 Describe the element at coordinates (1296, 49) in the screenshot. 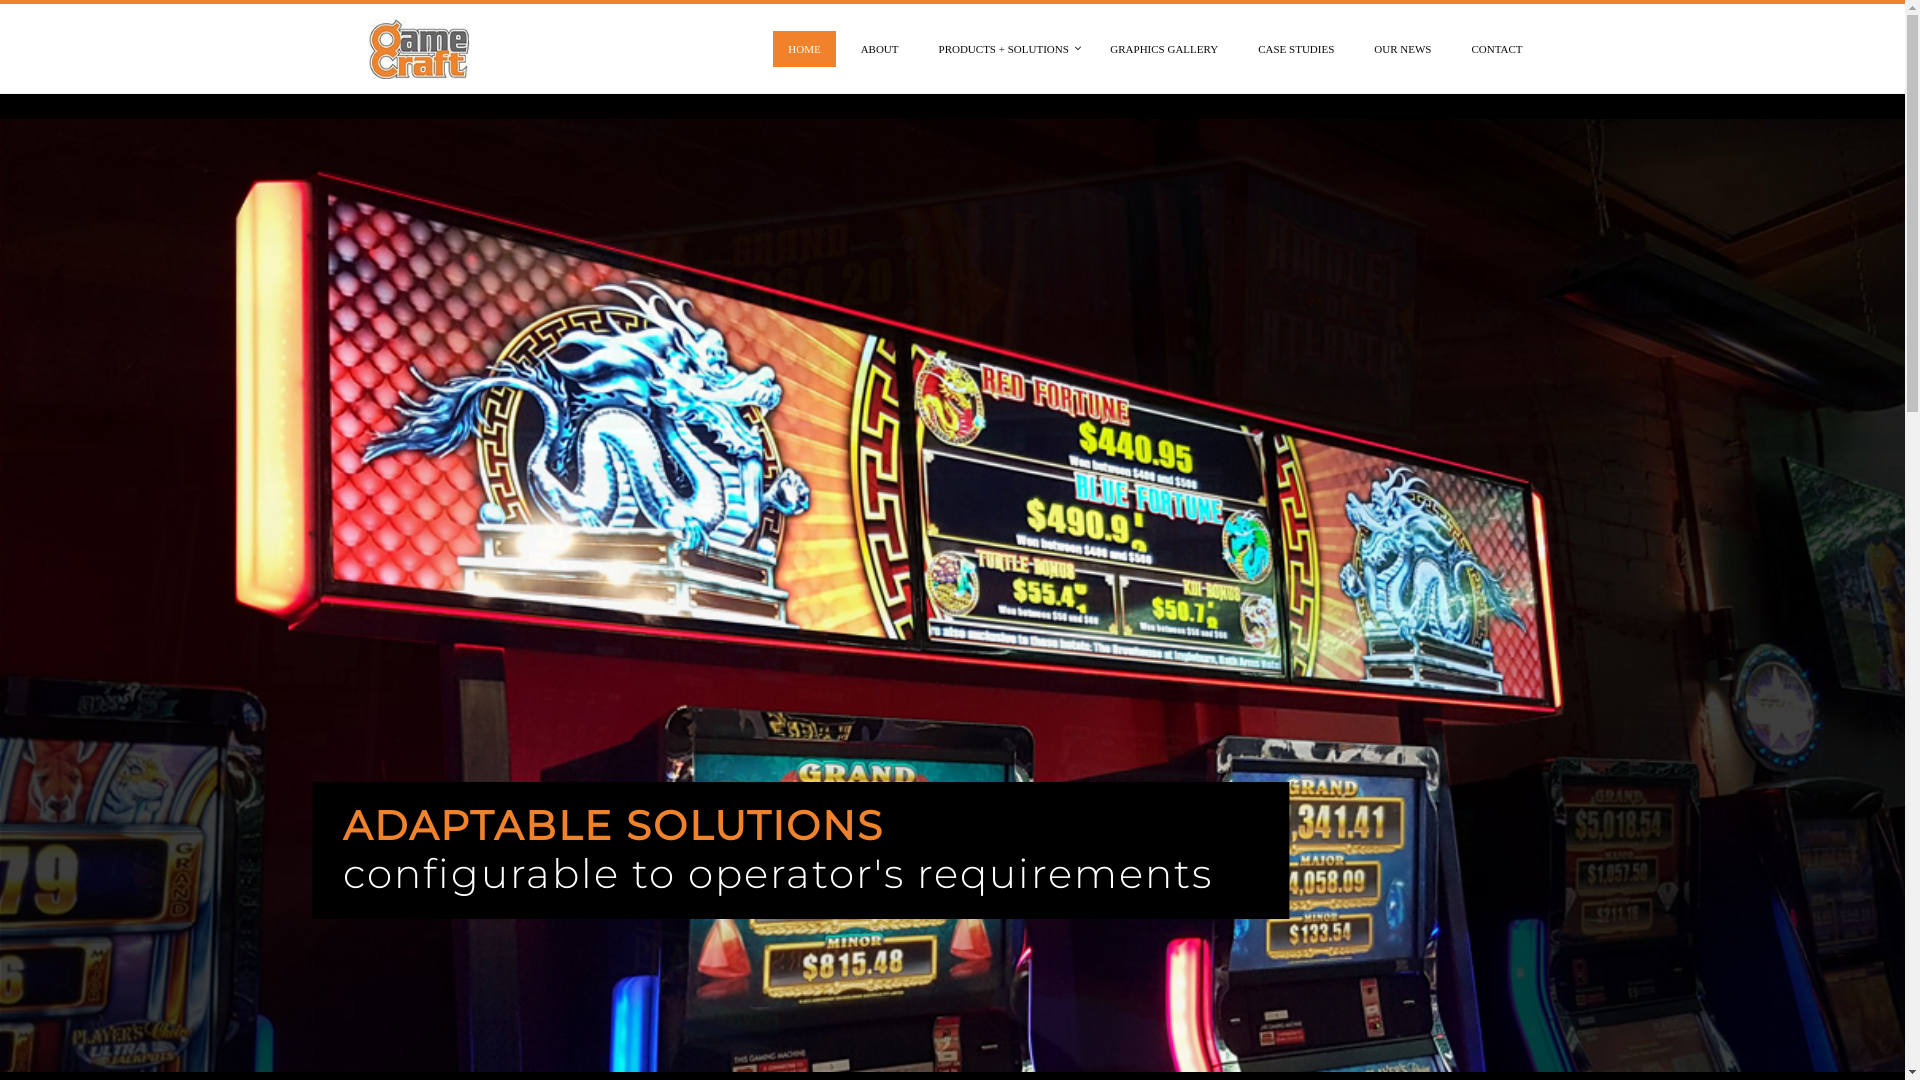

I see `CASE STUDIES` at that location.